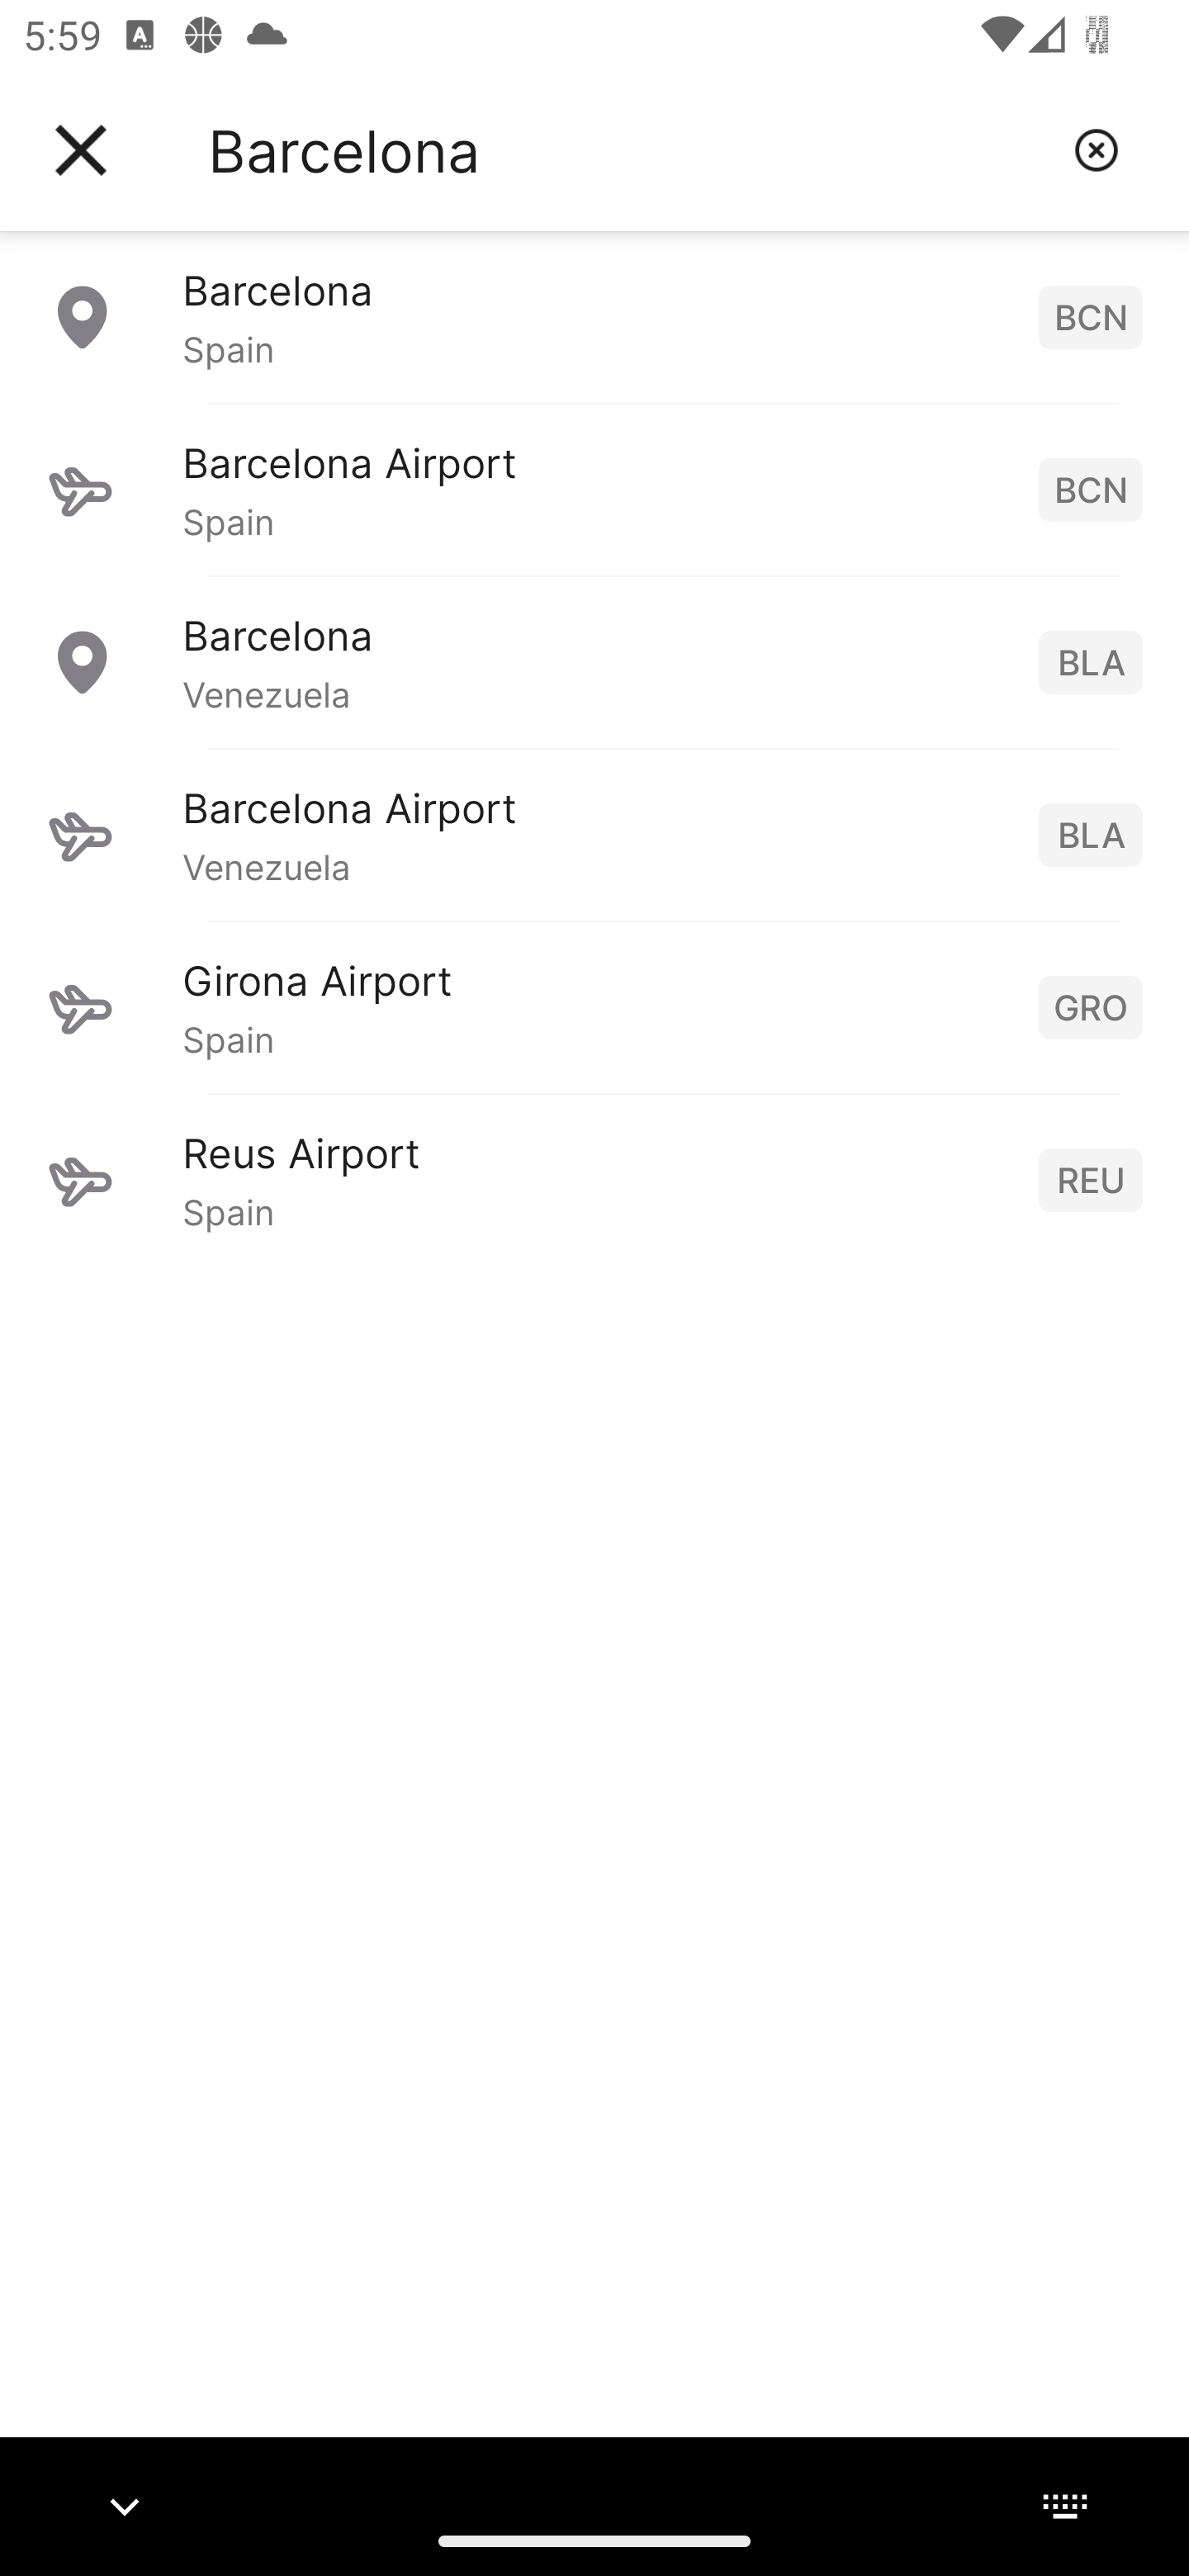 The width and height of the screenshot is (1189, 2576). What do you see at coordinates (594, 834) in the screenshot?
I see `Barcelona Airport Venezuela BLA` at bounding box center [594, 834].